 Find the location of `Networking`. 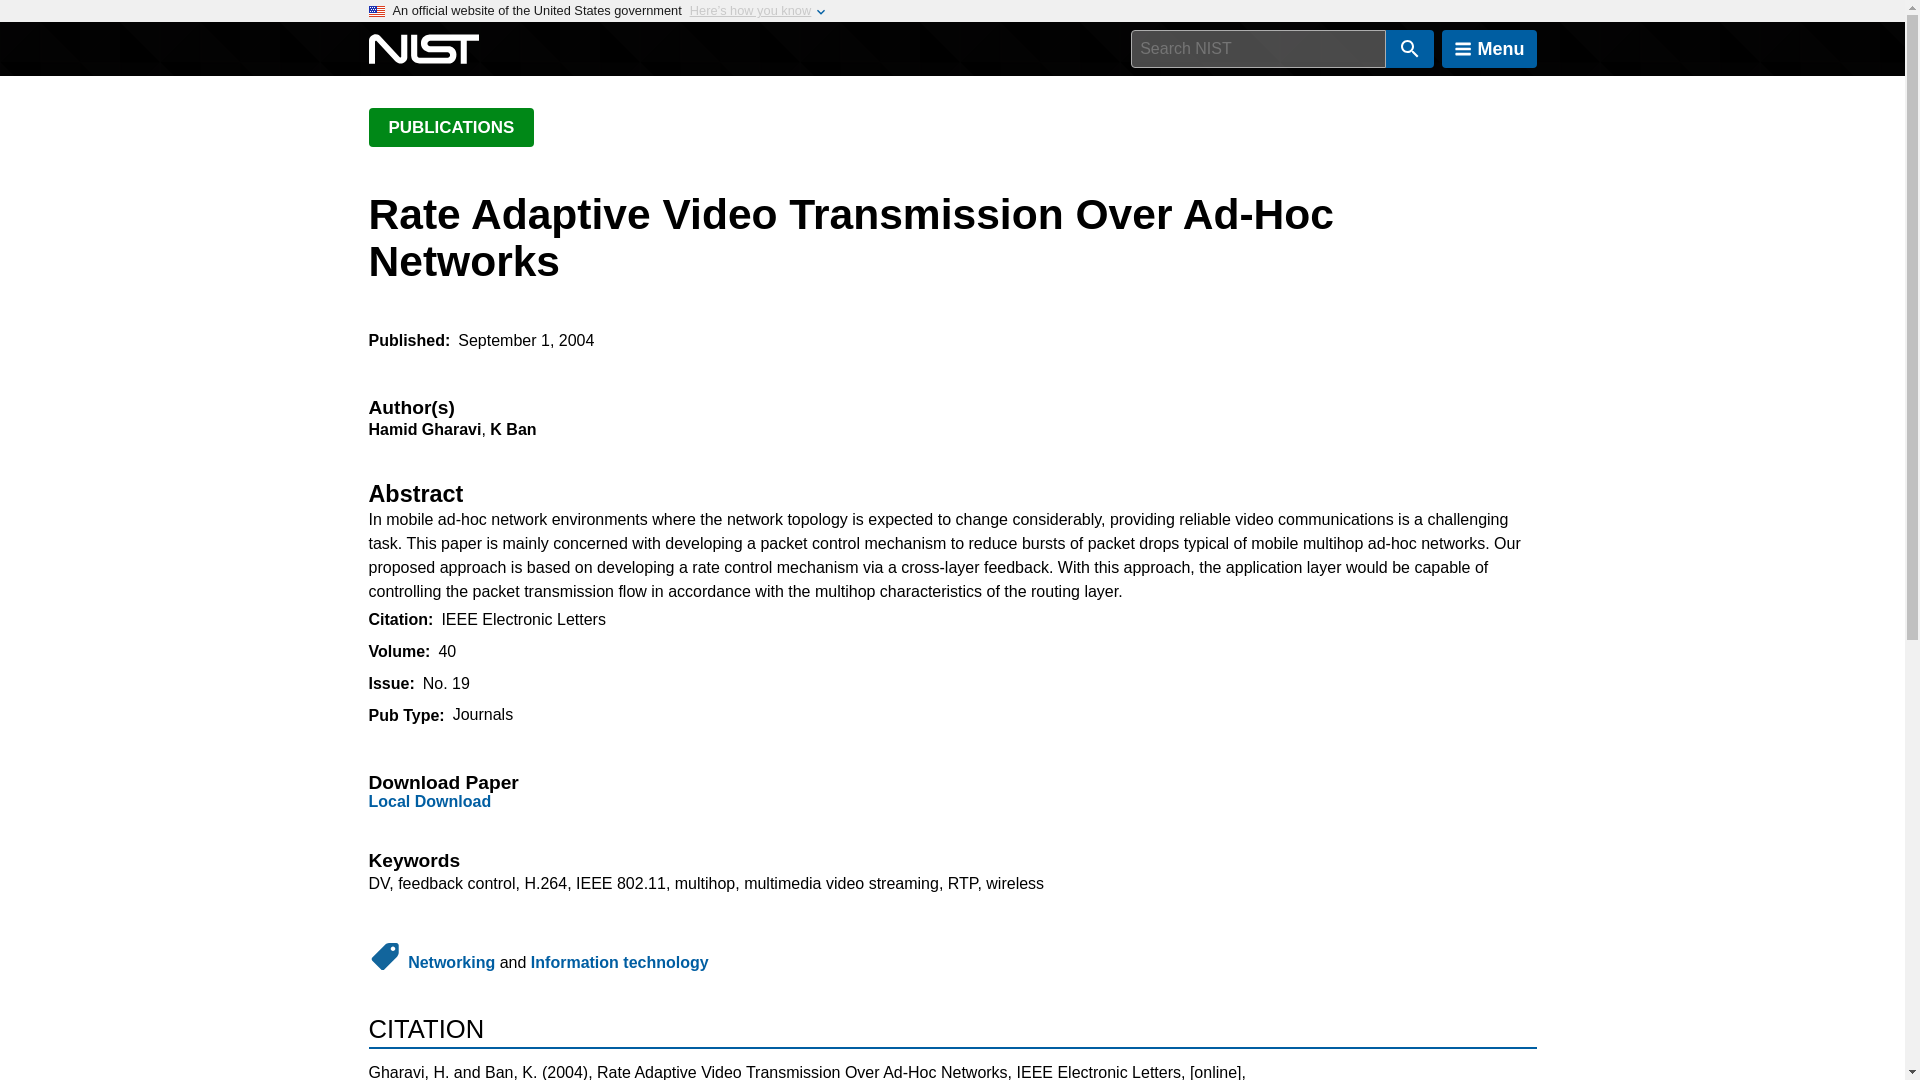

Networking is located at coordinates (451, 962).